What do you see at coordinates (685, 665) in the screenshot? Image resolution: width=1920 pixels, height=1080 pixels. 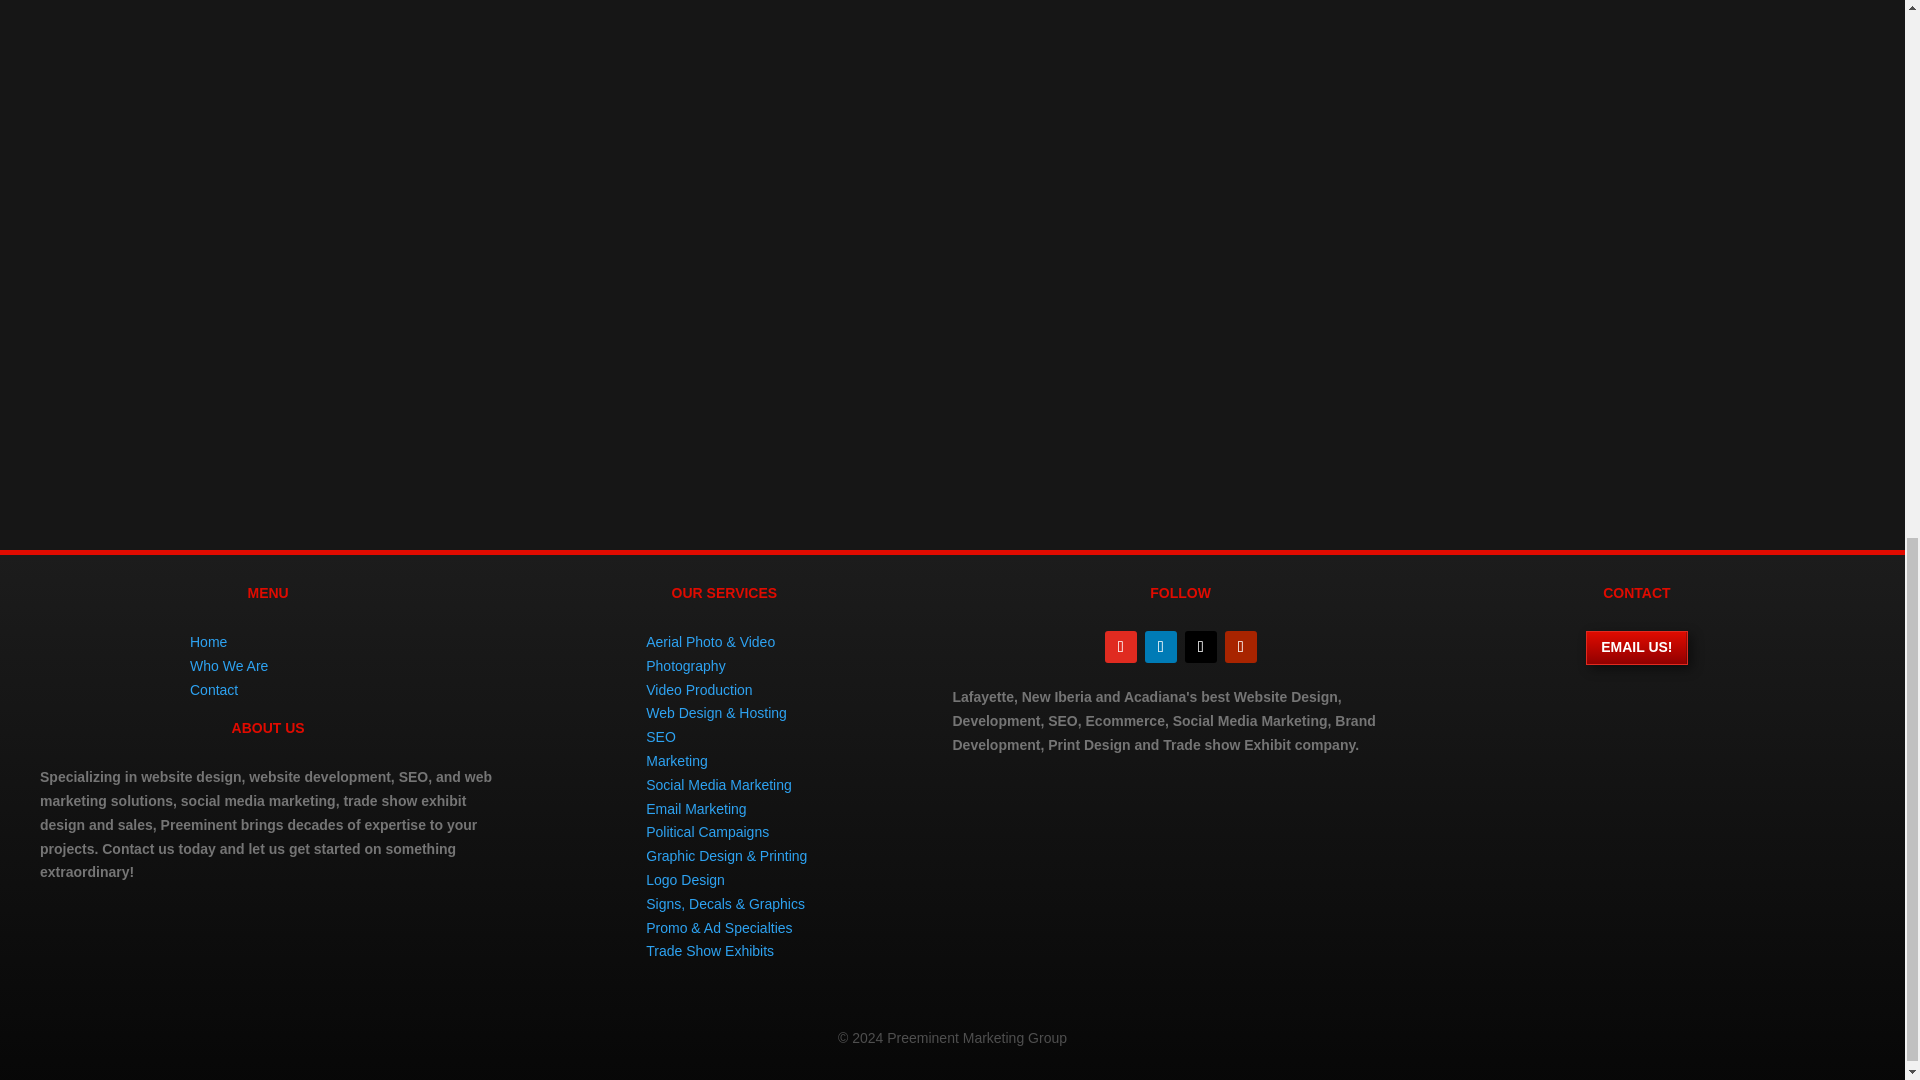 I see `Photography` at bounding box center [685, 665].